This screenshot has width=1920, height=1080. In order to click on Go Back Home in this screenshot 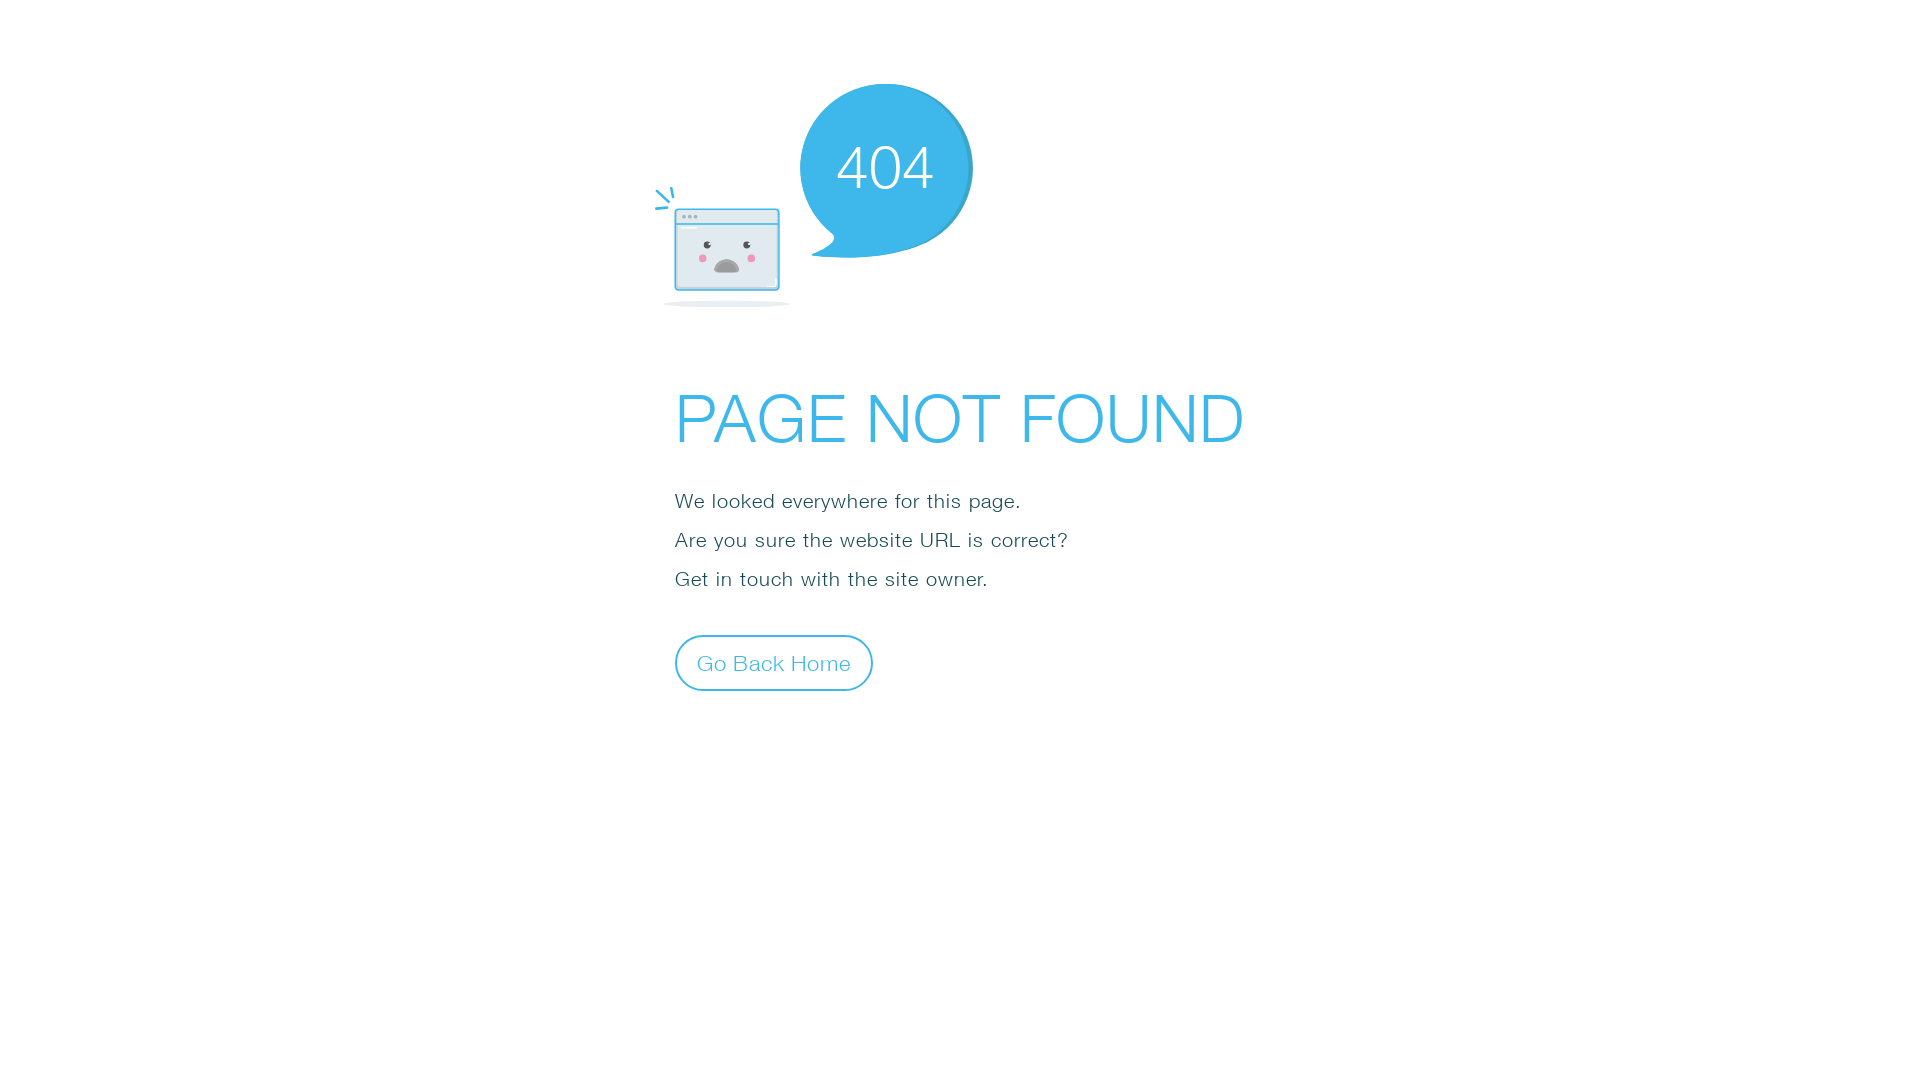, I will do `click(774, 662)`.